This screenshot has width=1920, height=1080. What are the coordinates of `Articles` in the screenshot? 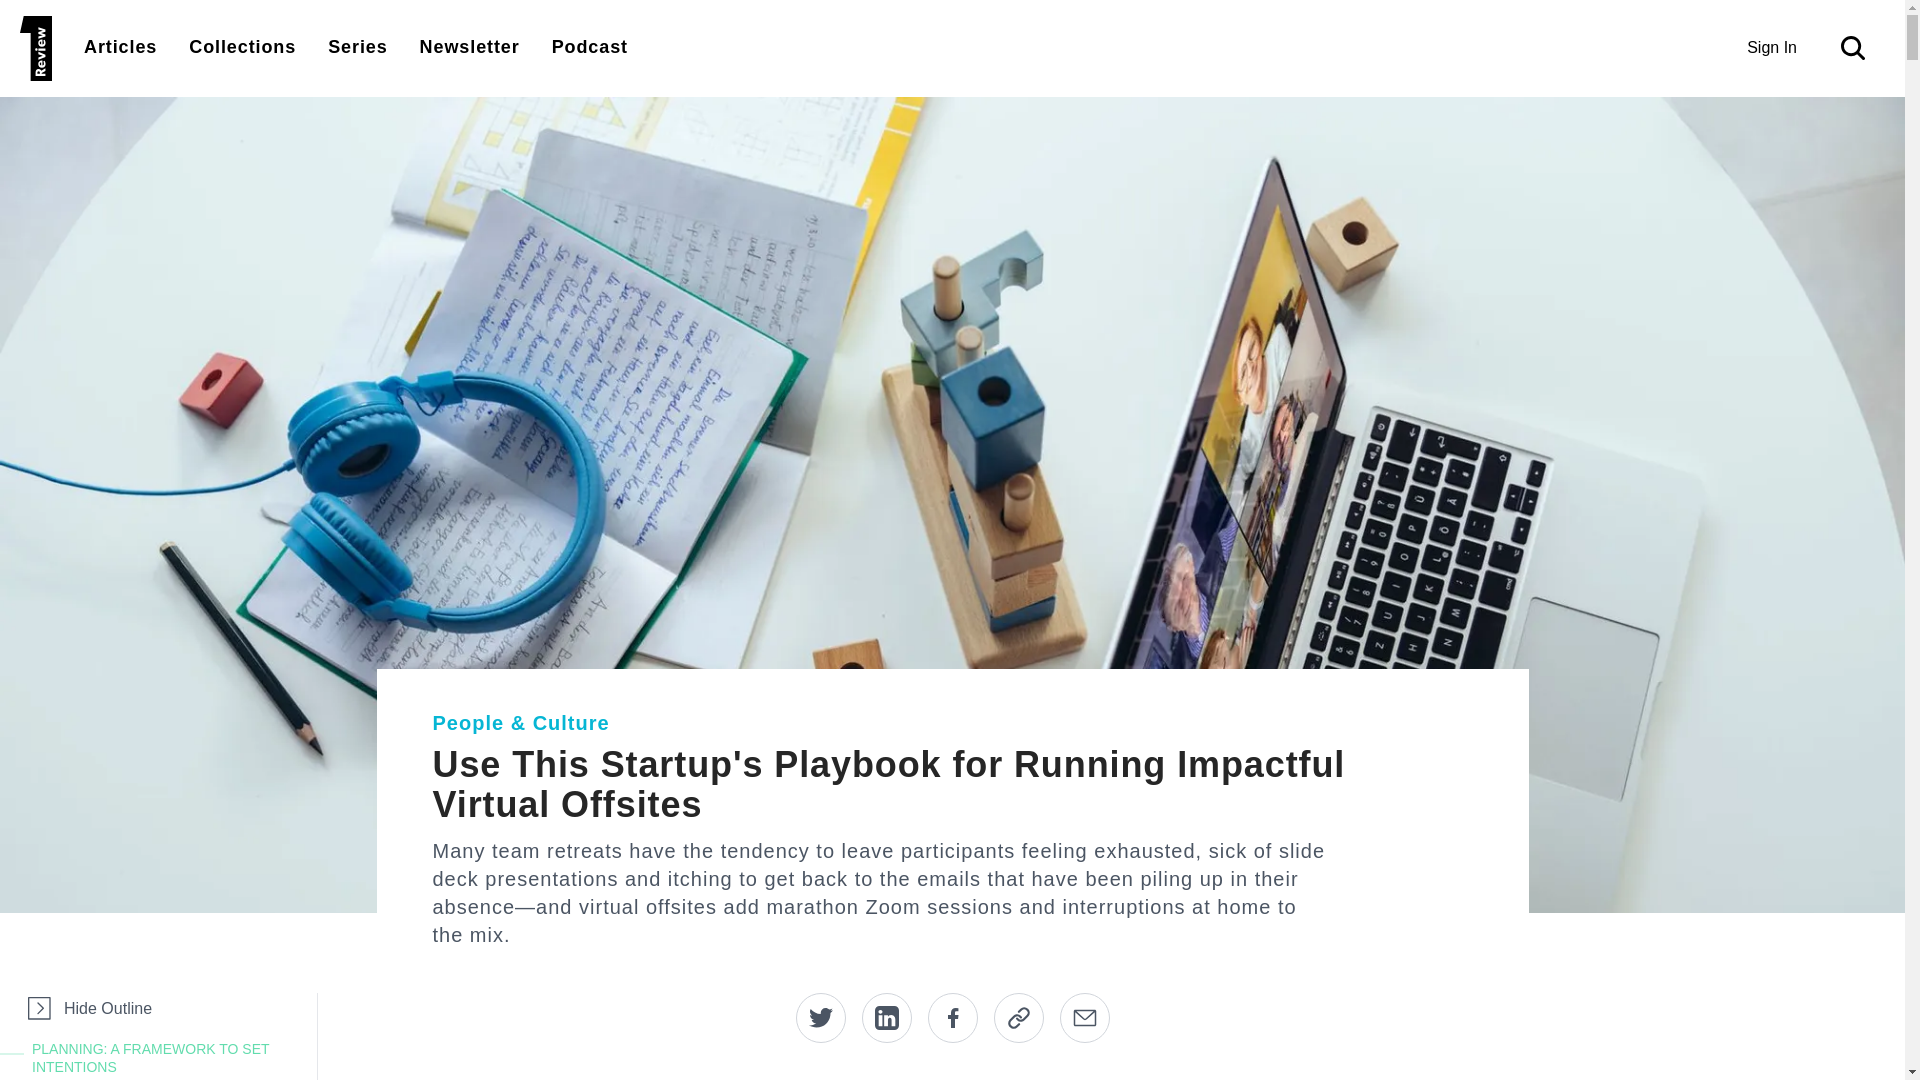 It's located at (120, 46).